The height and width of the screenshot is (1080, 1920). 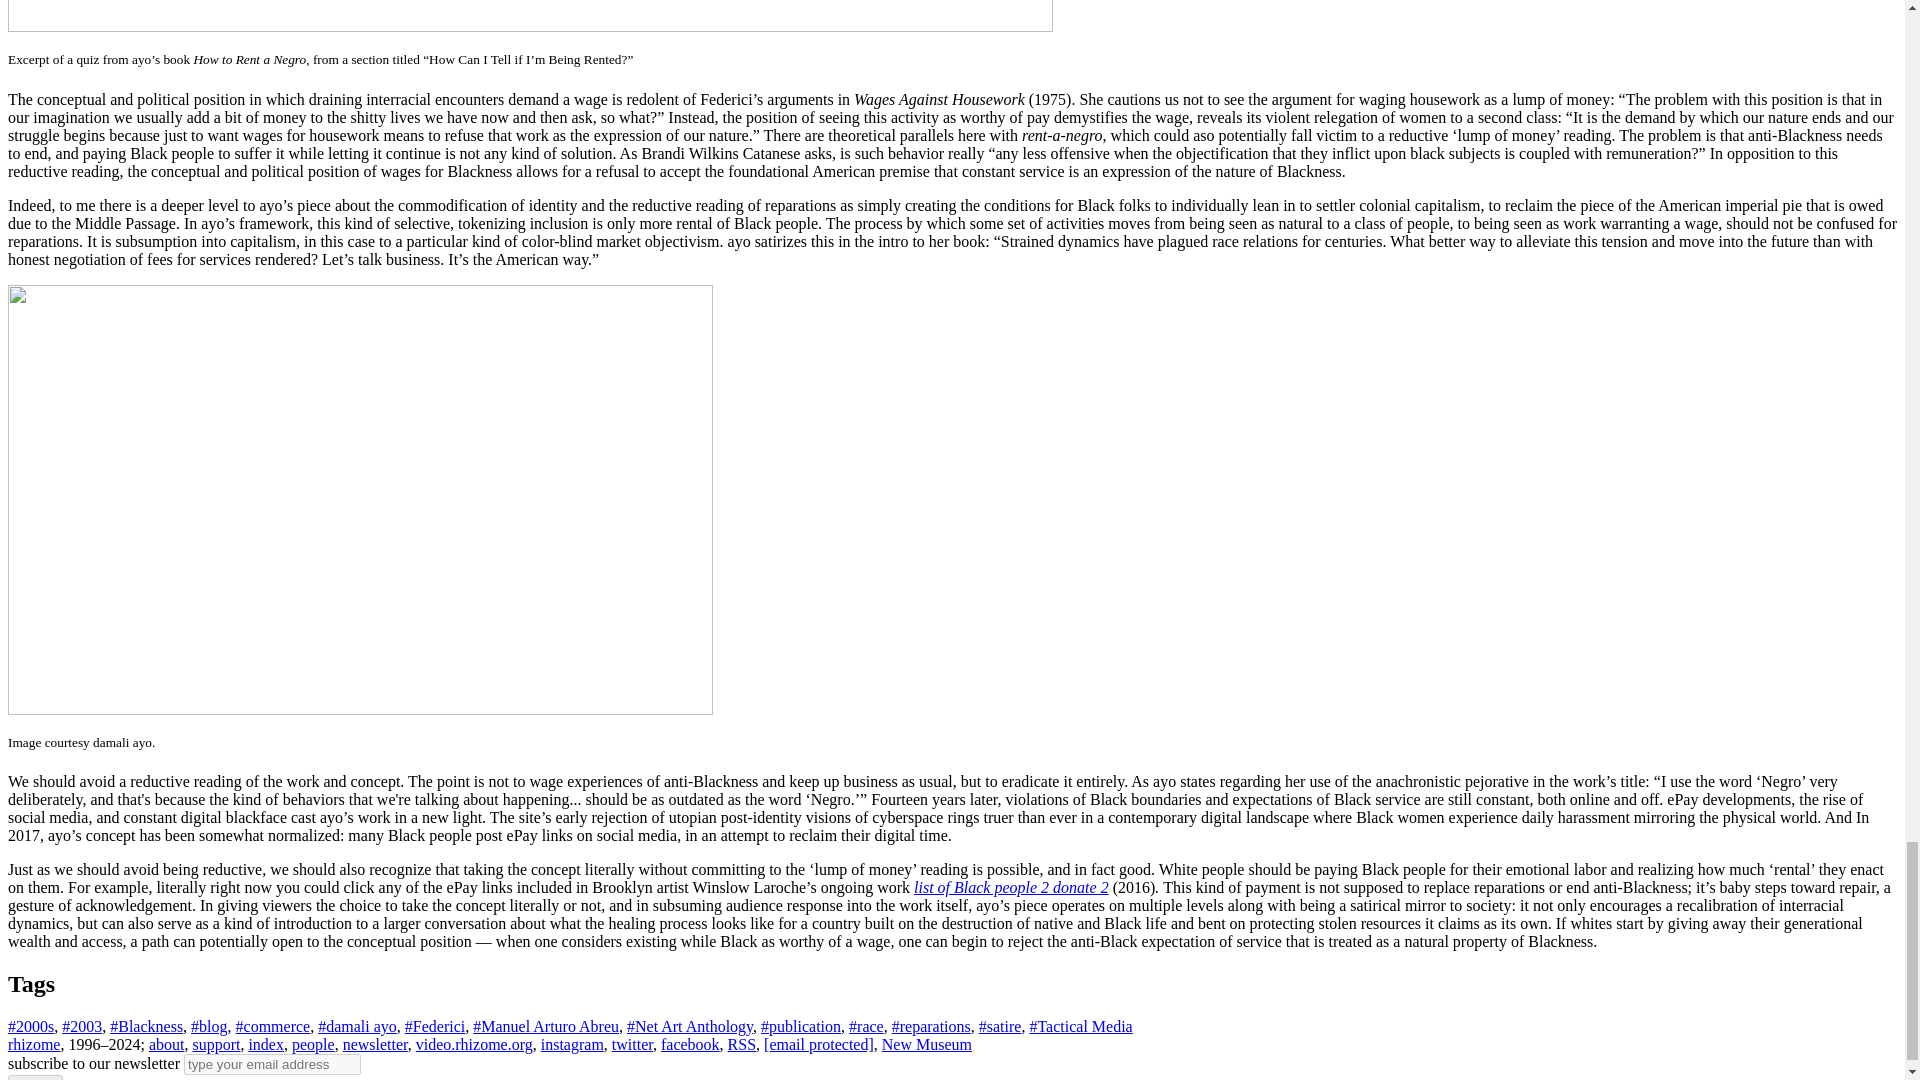 What do you see at coordinates (33, 1044) in the screenshot?
I see `rhizome` at bounding box center [33, 1044].